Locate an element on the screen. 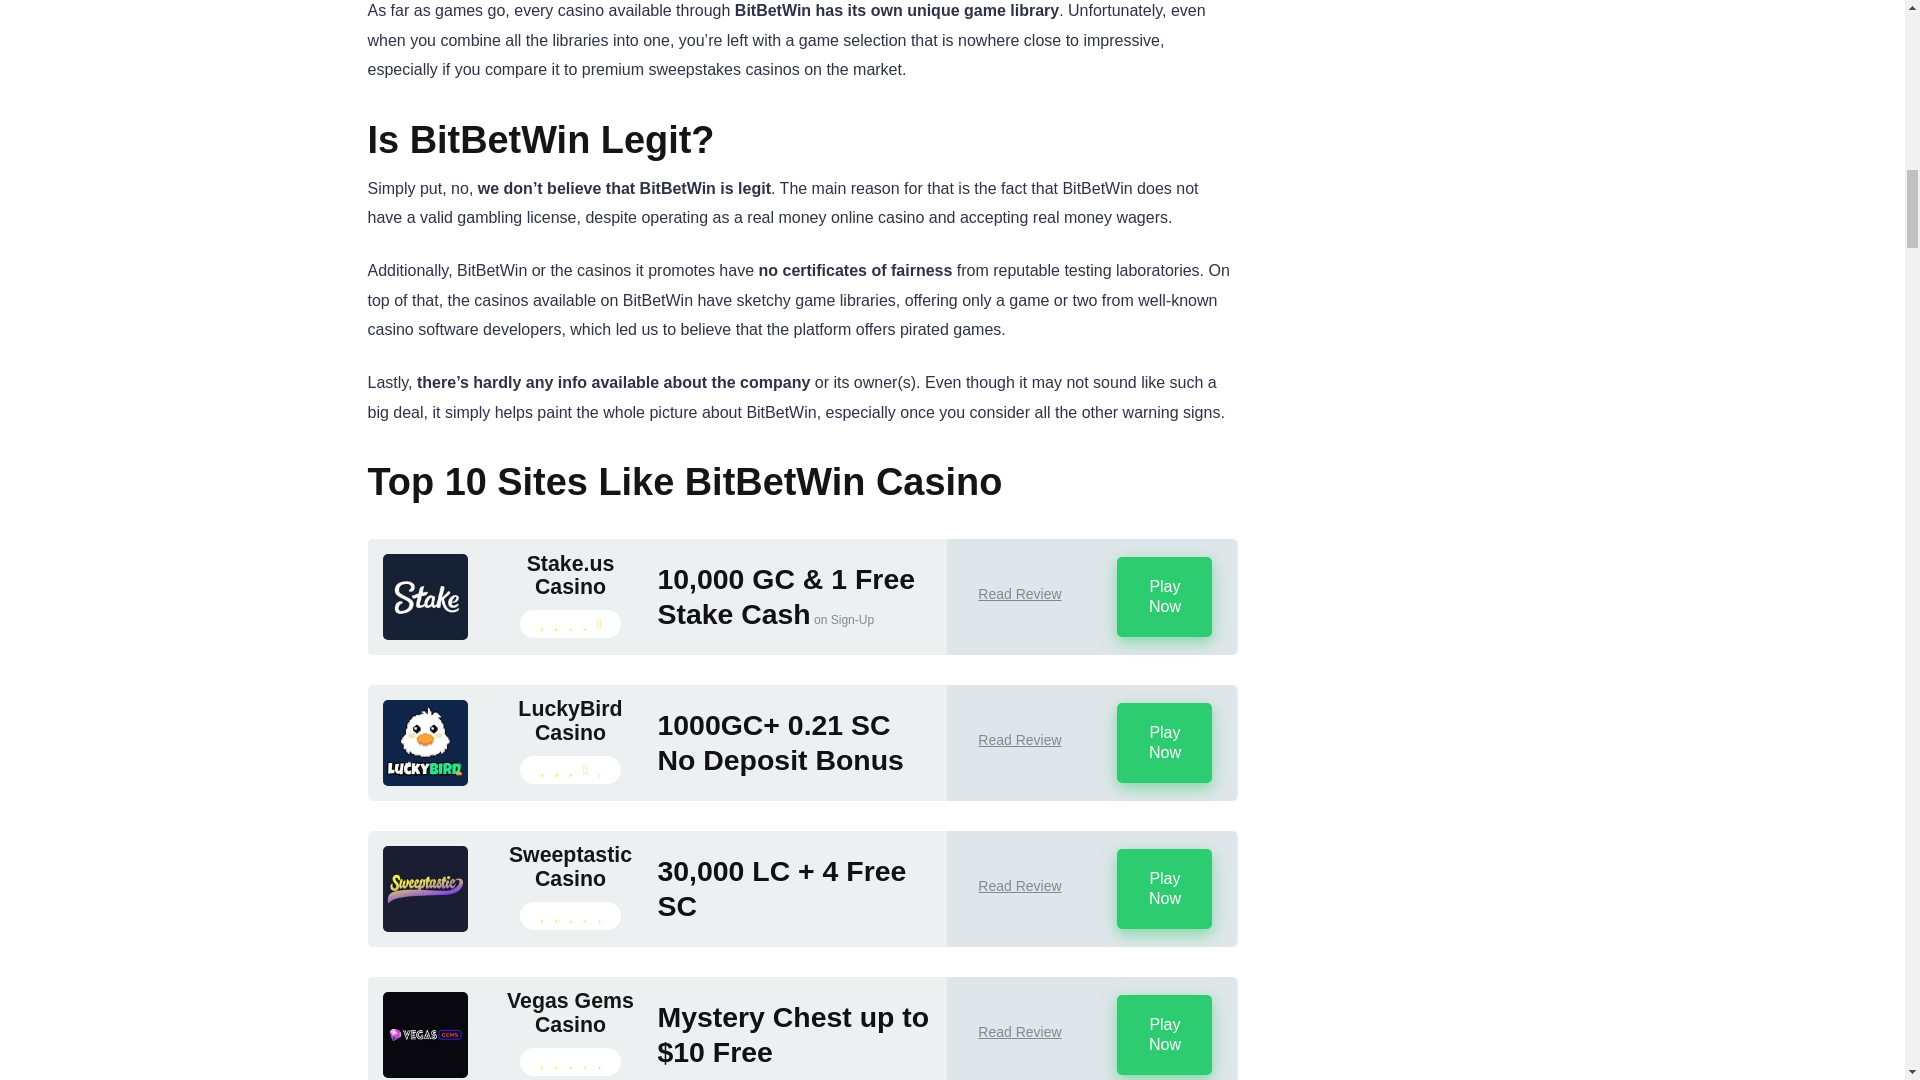 The width and height of the screenshot is (1920, 1080). Sweeptastic Casino is located at coordinates (569, 867).